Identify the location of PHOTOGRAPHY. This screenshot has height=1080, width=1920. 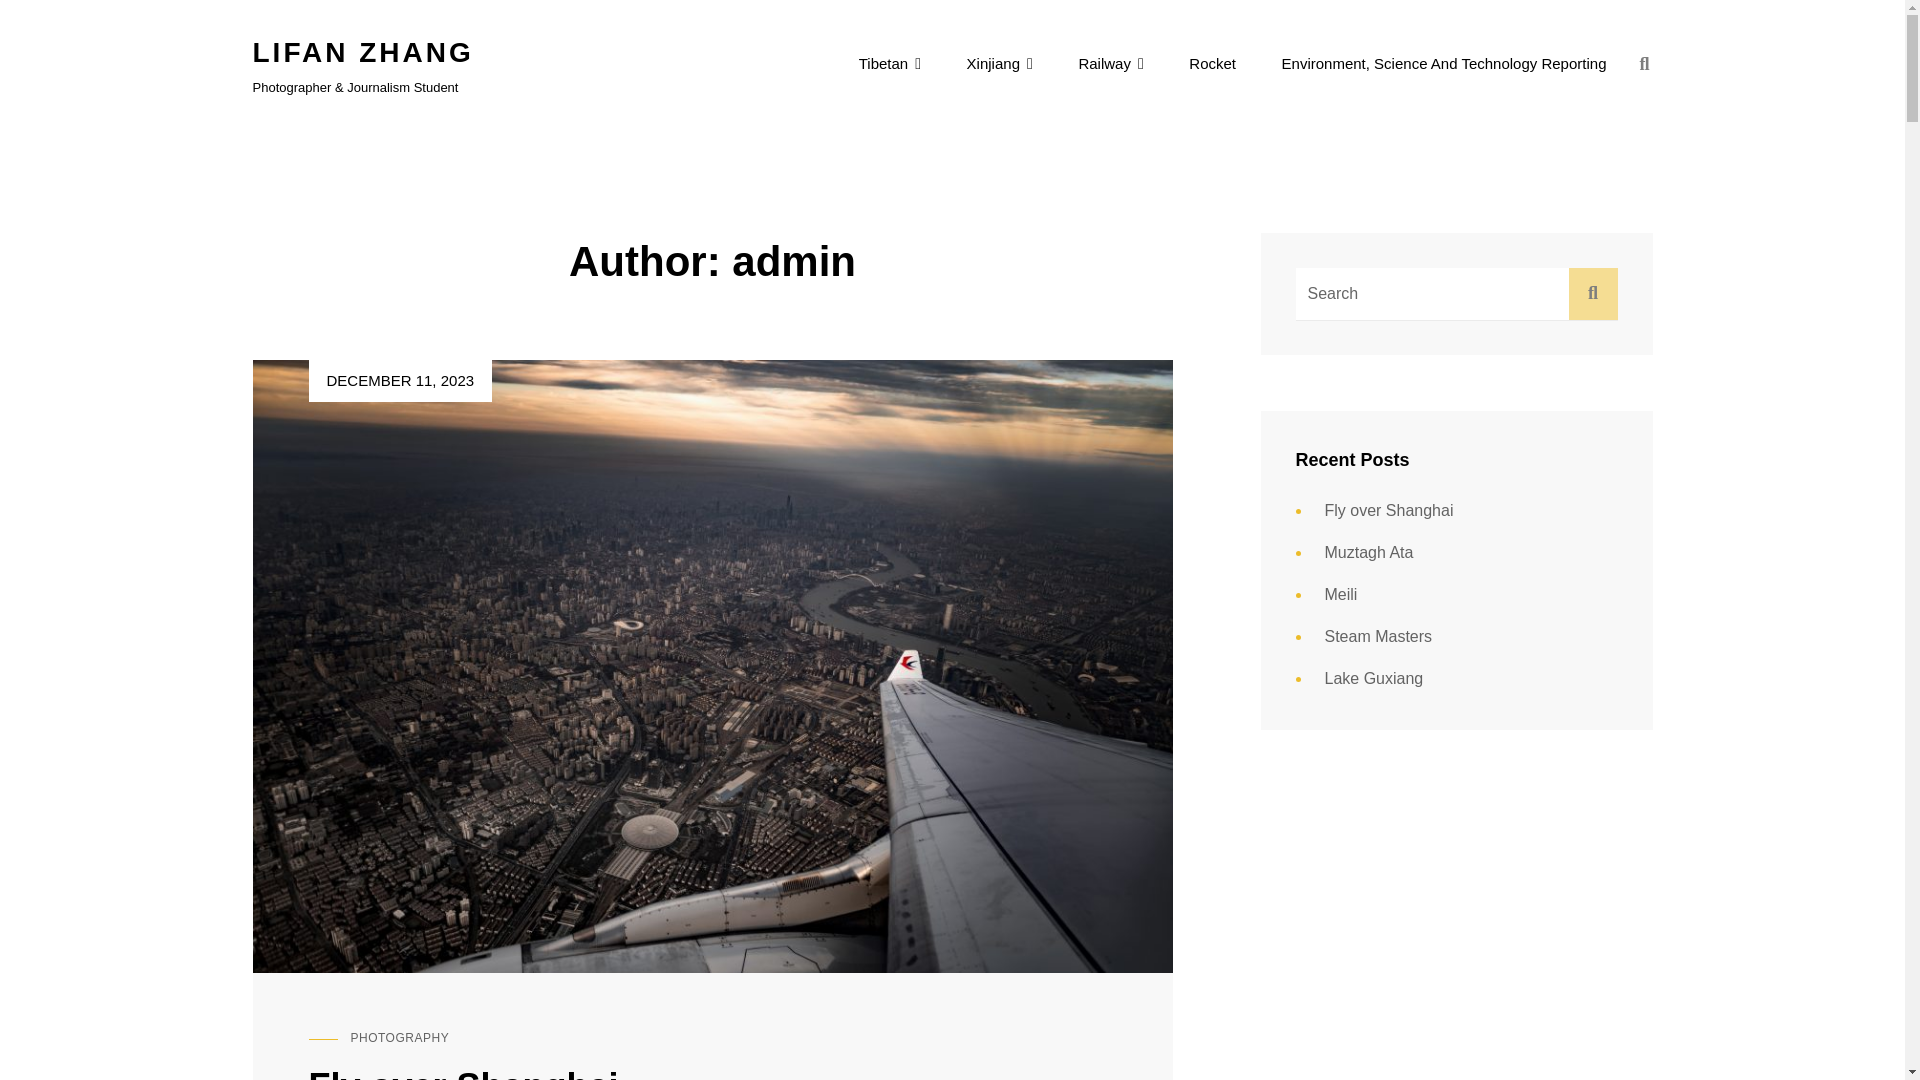
(399, 1038).